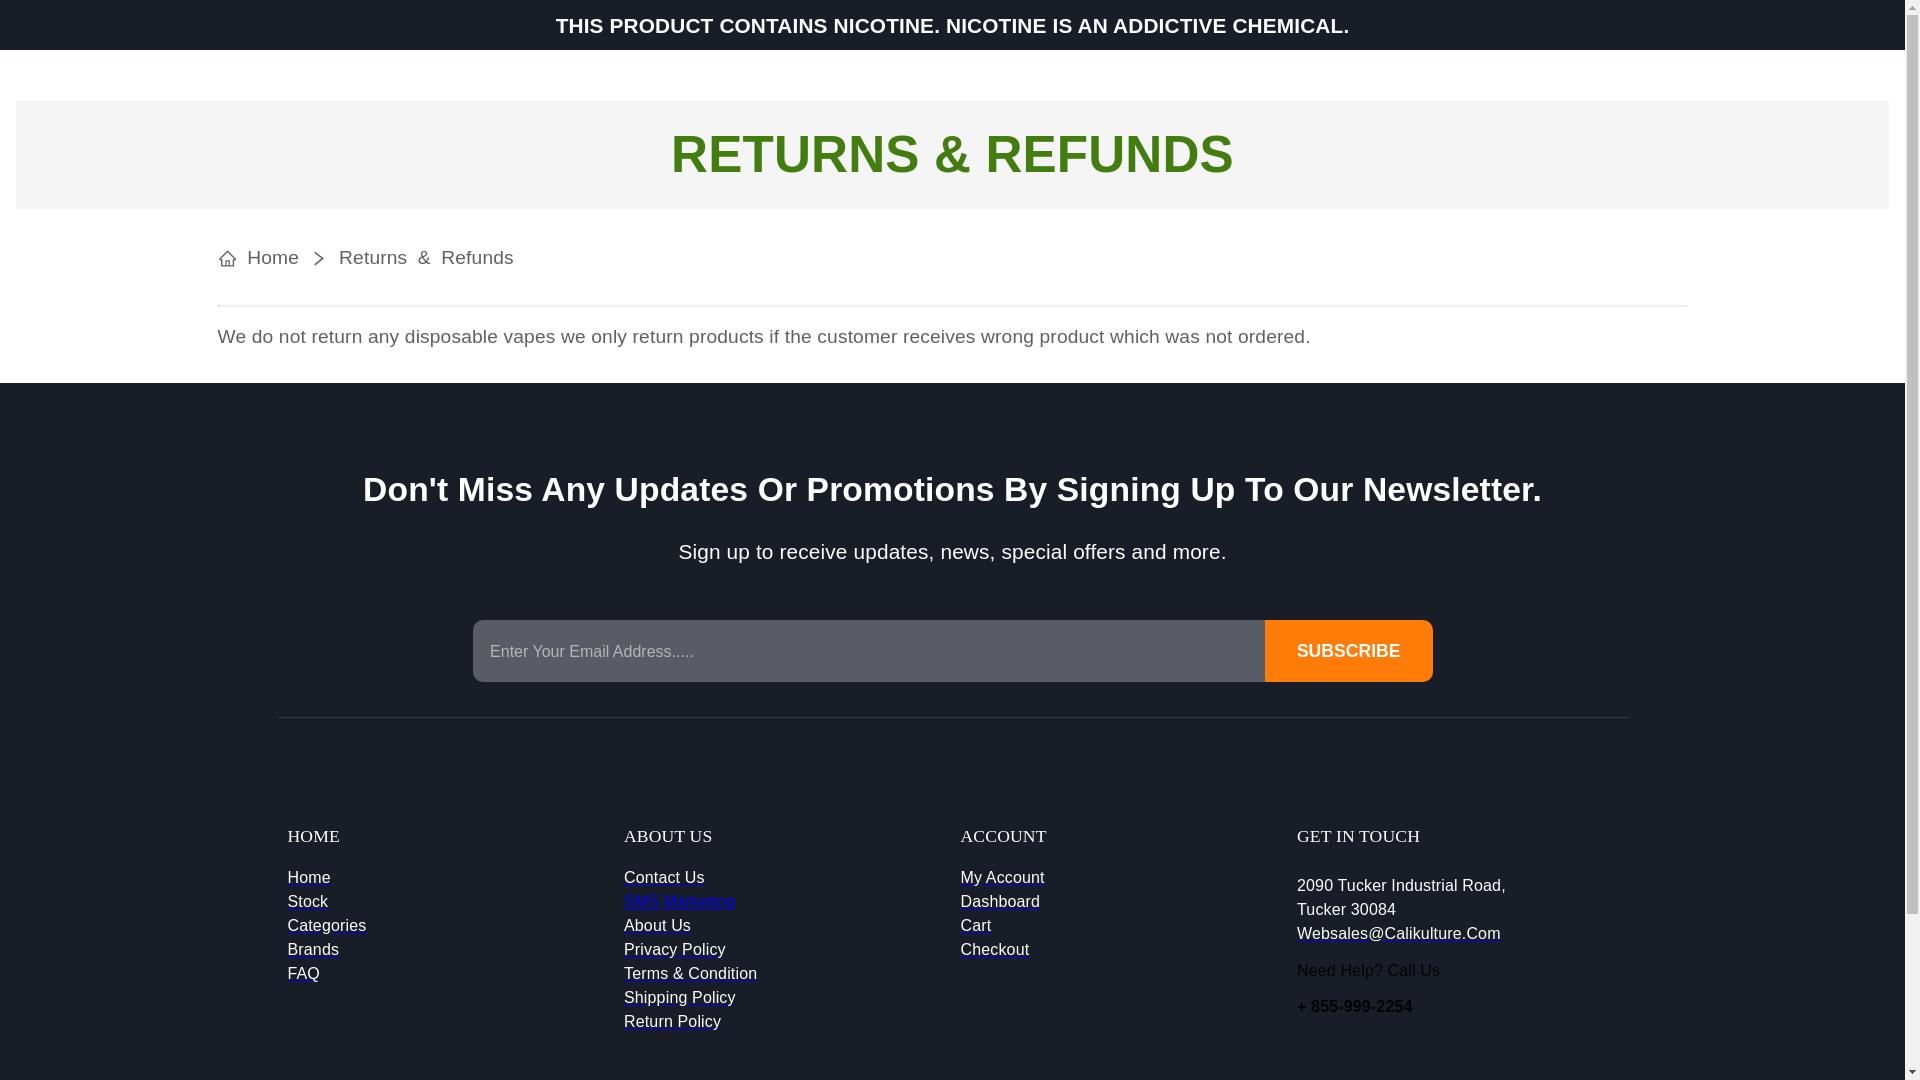 This screenshot has width=1920, height=1080. Describe the element at coordinates (327, 974) in the screenshot. I see `FAQ` at that location.